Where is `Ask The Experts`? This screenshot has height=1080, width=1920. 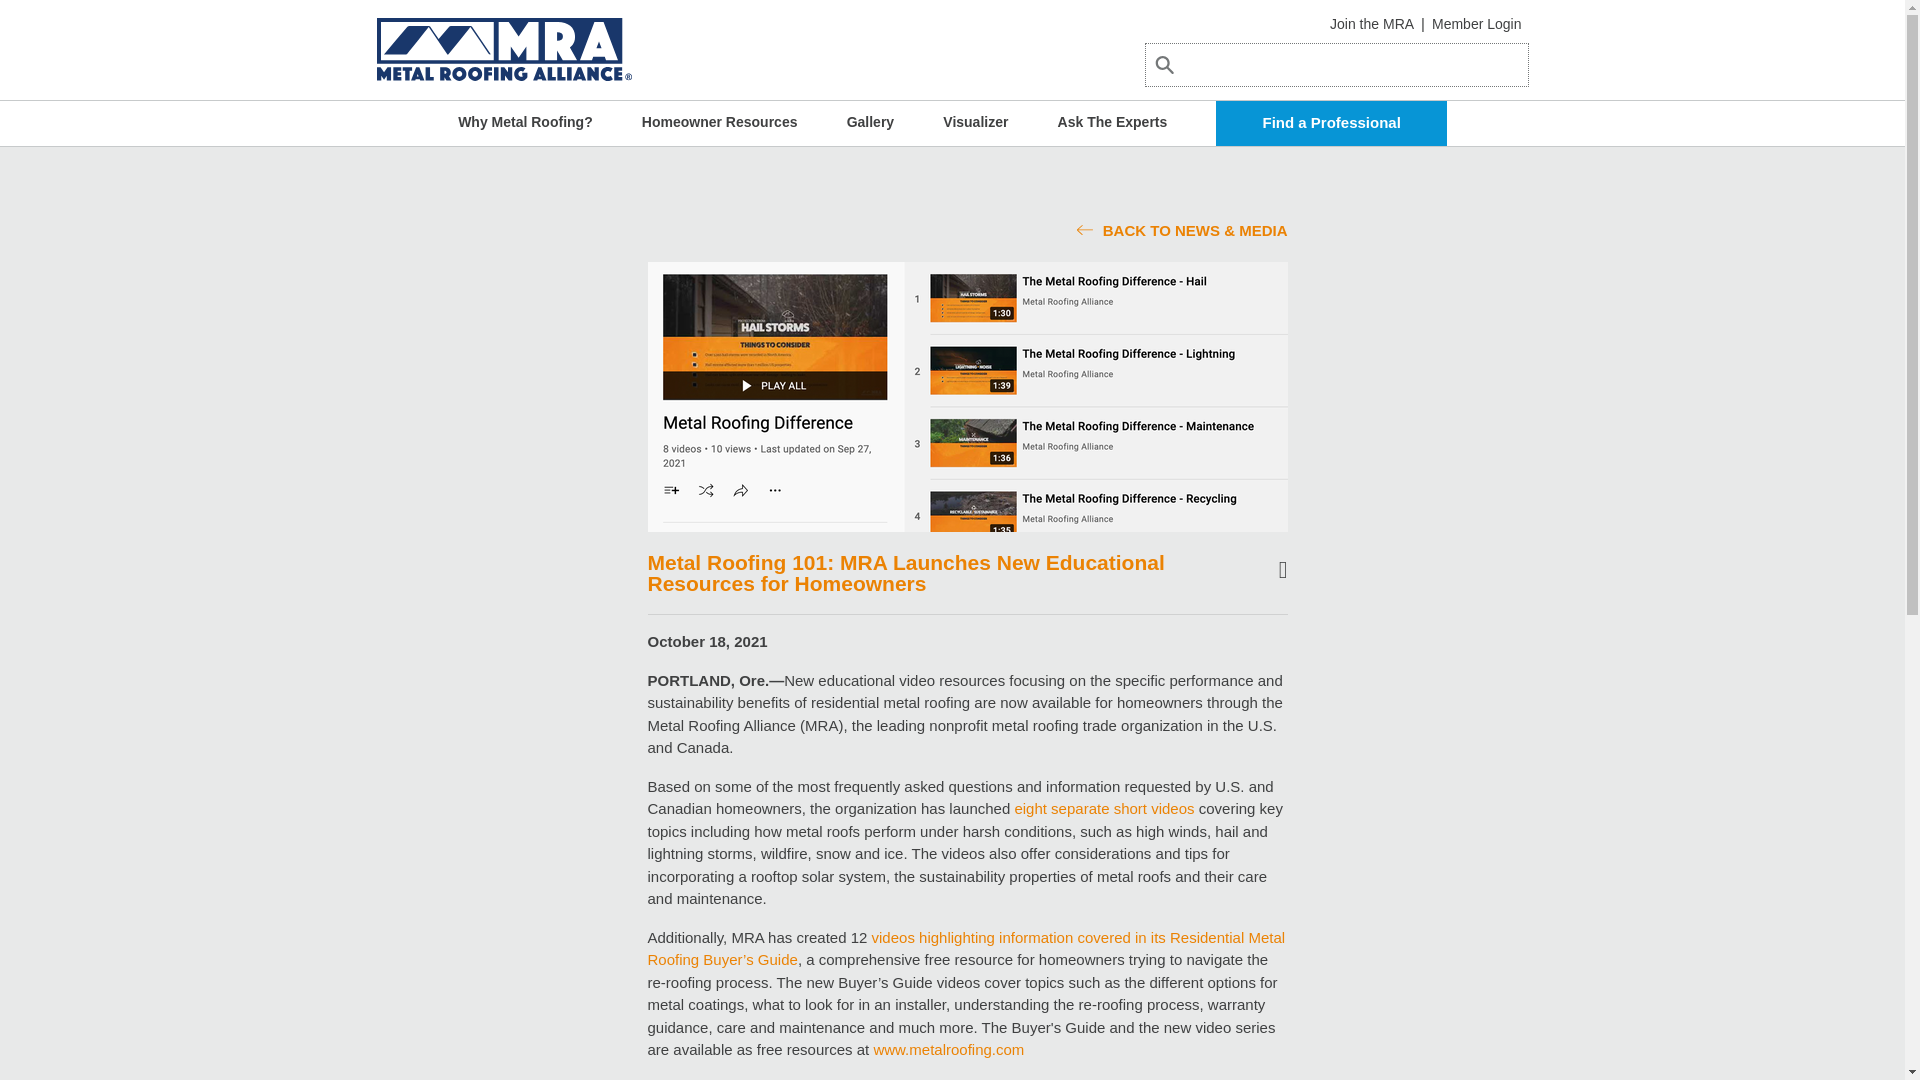 Ask The Experts is located at coordinates (1112, 122).